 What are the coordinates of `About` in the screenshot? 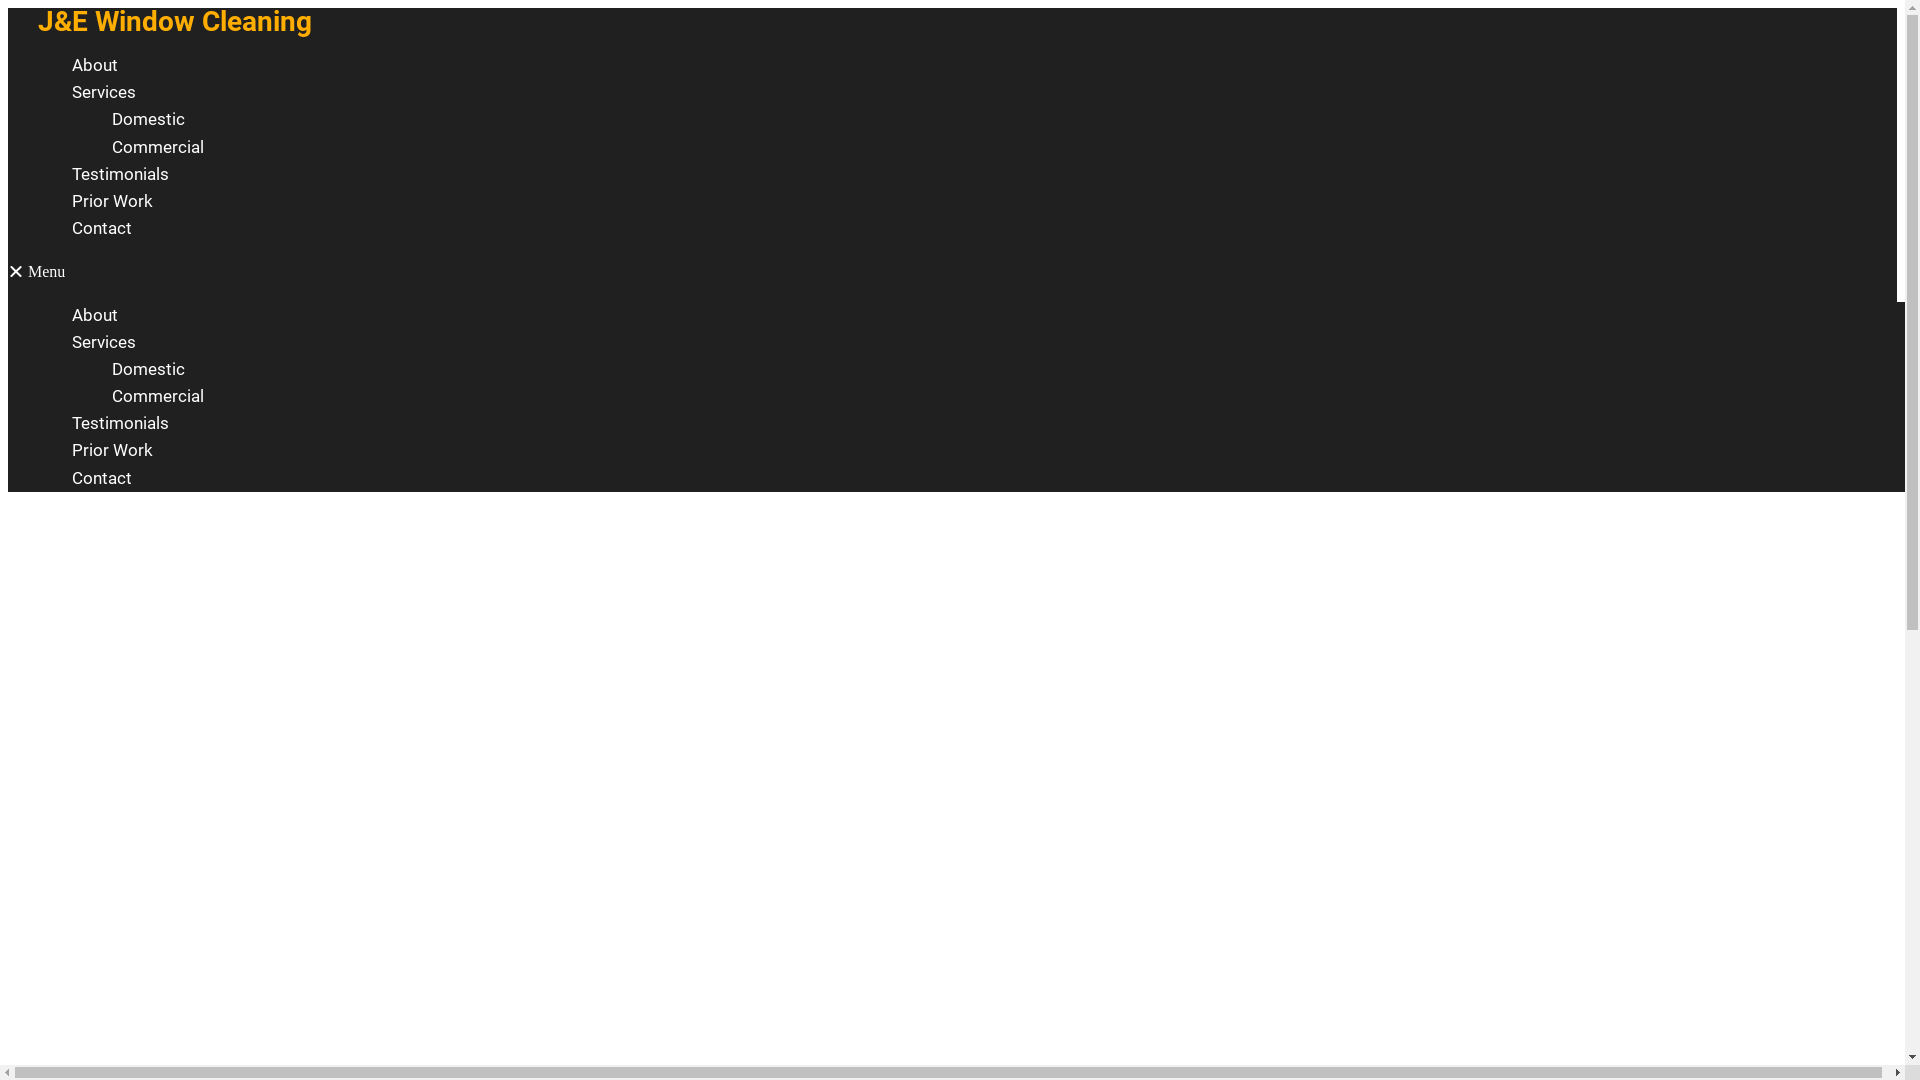 It's located at (95, 65).